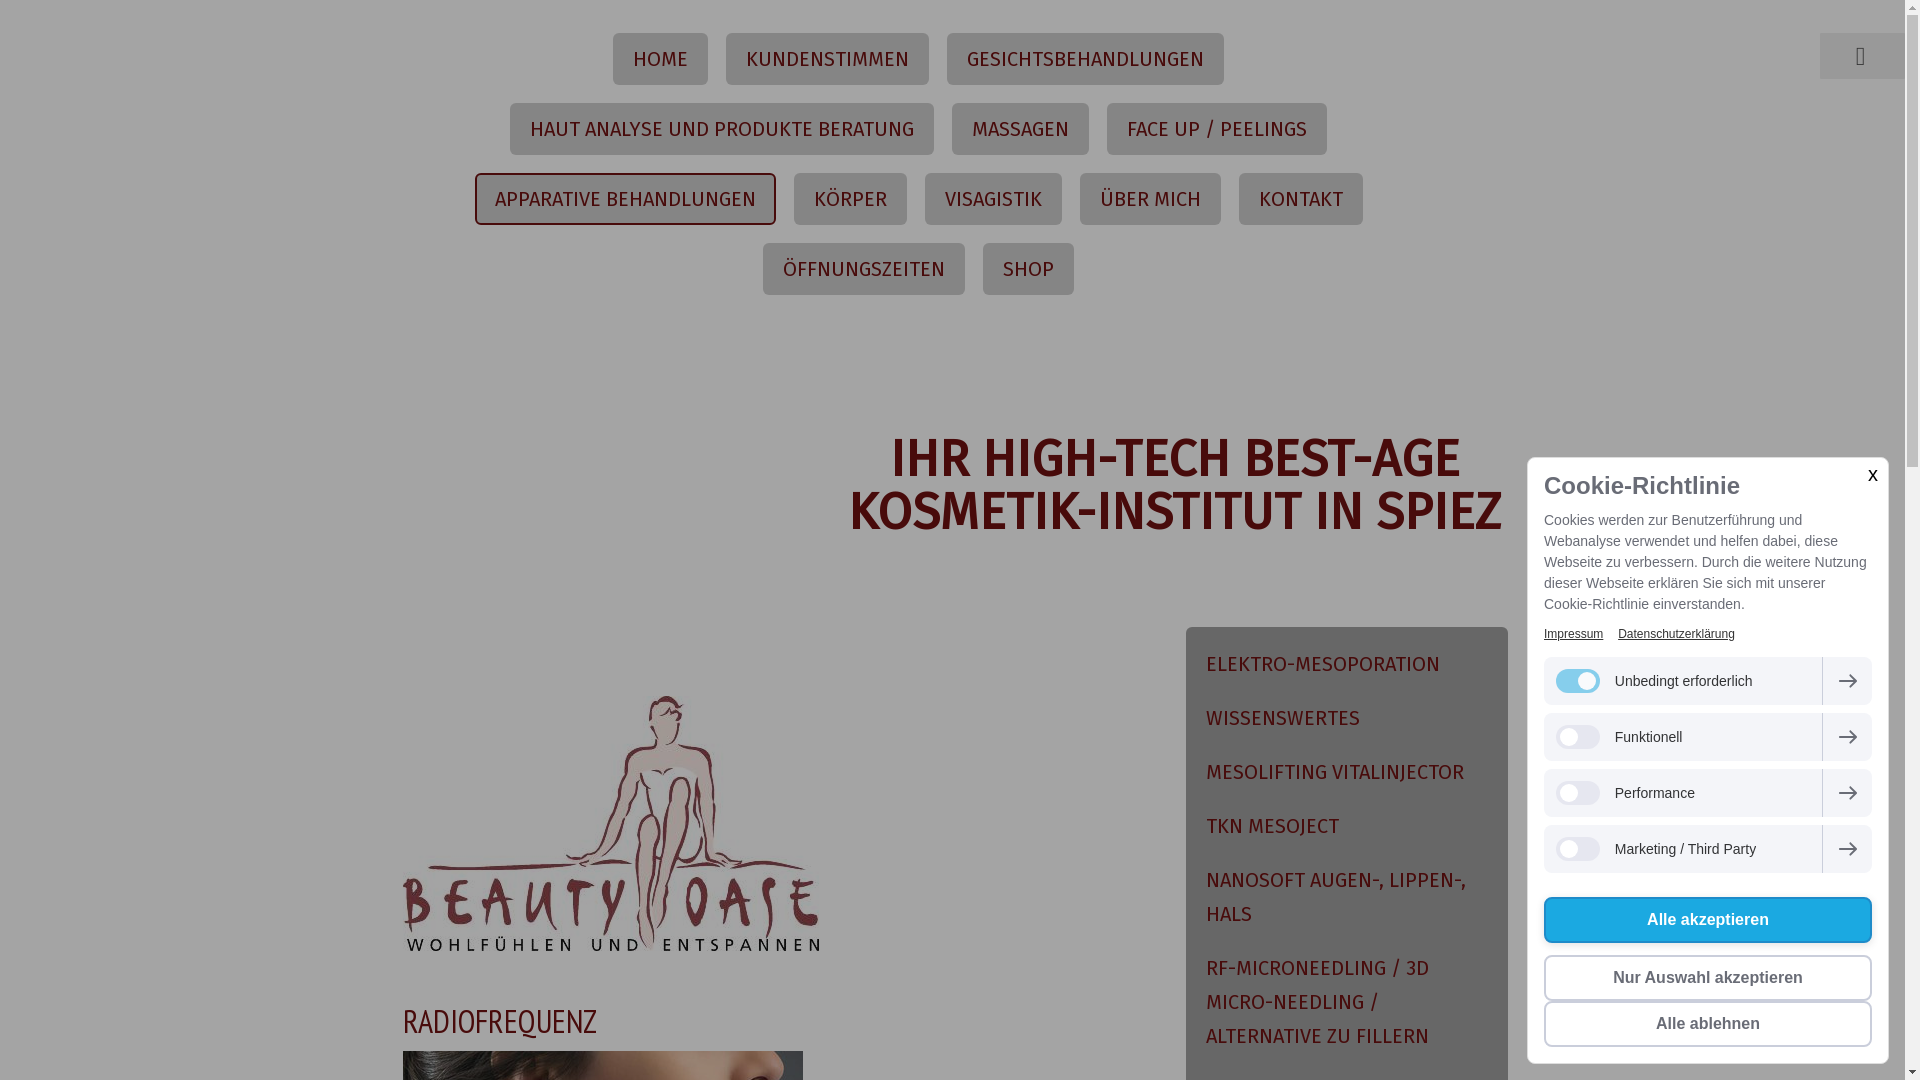 The image size is (1920, 1080). What do you see at coordinates (1708, 920) in the screenshot?
I see `Alle akzeptieren` at bounding box center [1708, 920].